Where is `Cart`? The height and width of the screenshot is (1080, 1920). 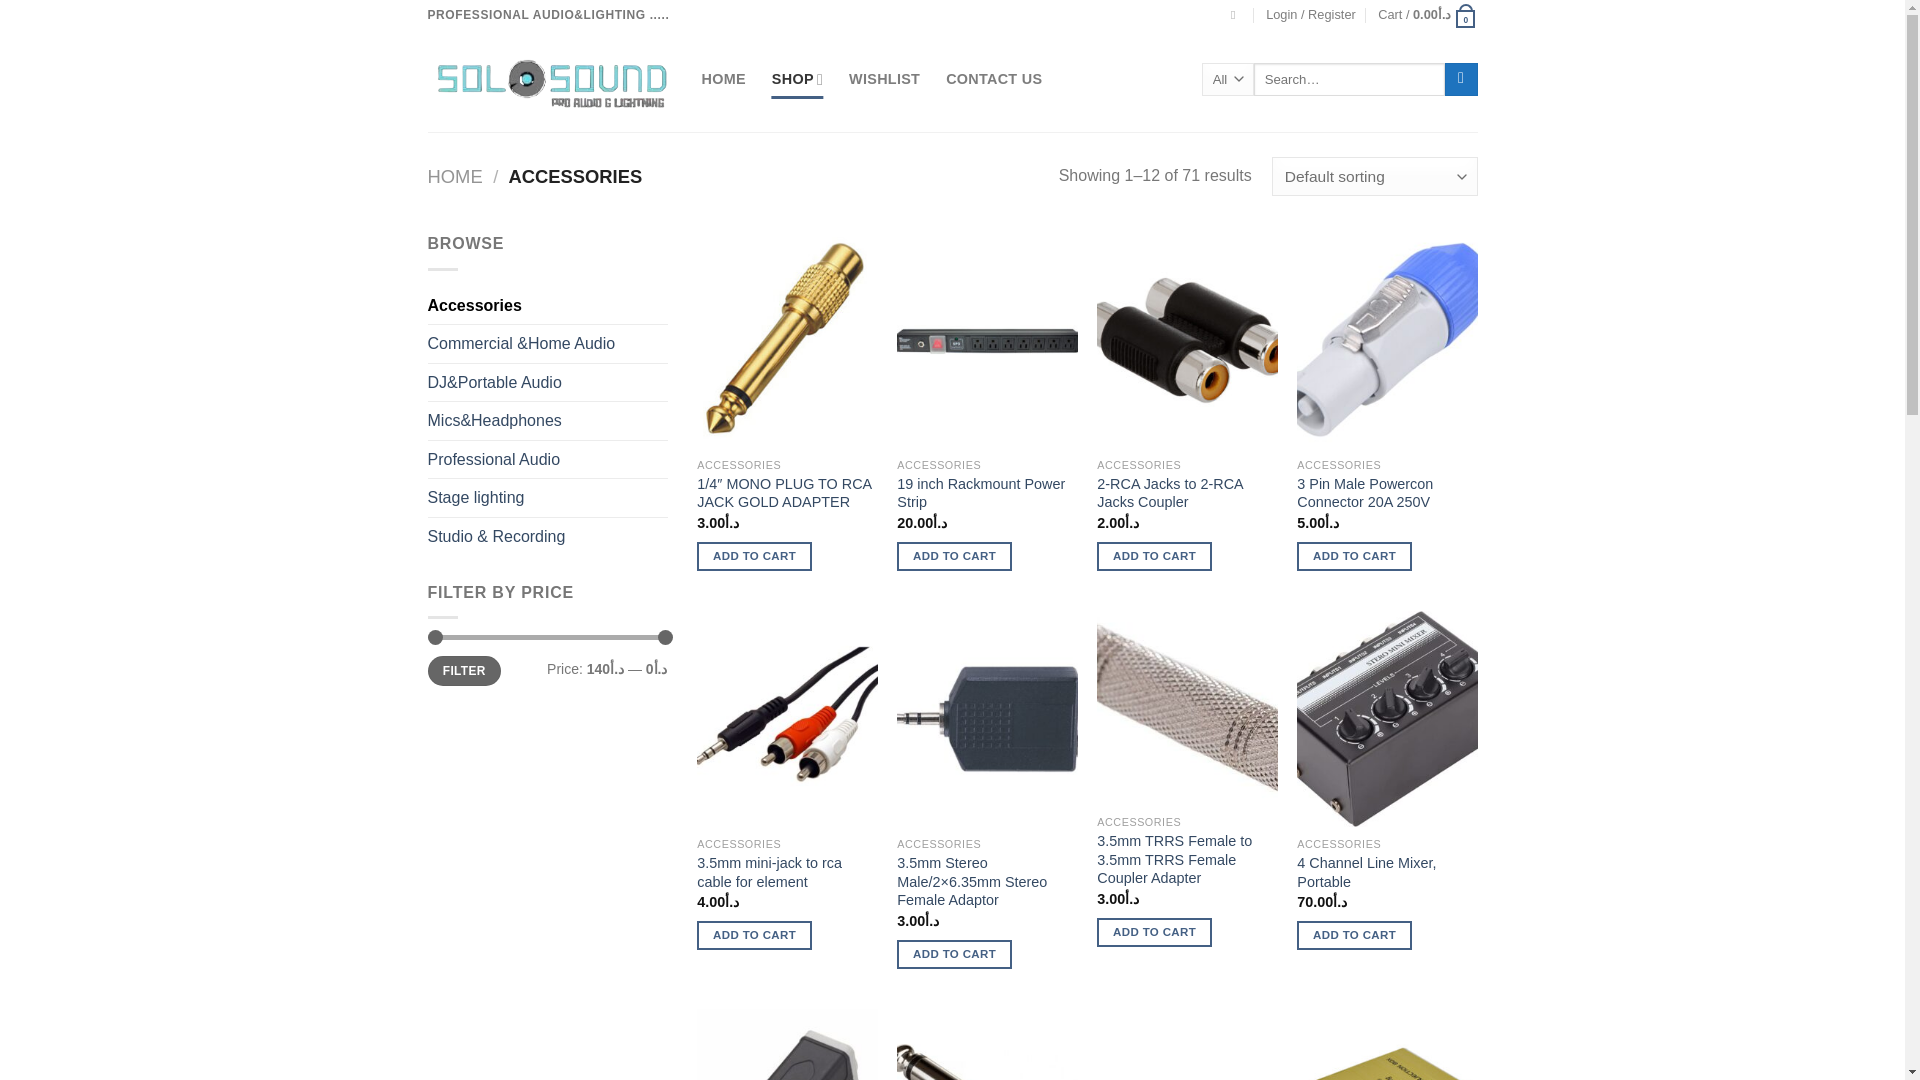
Cart is located at coordinates (1427, 15).